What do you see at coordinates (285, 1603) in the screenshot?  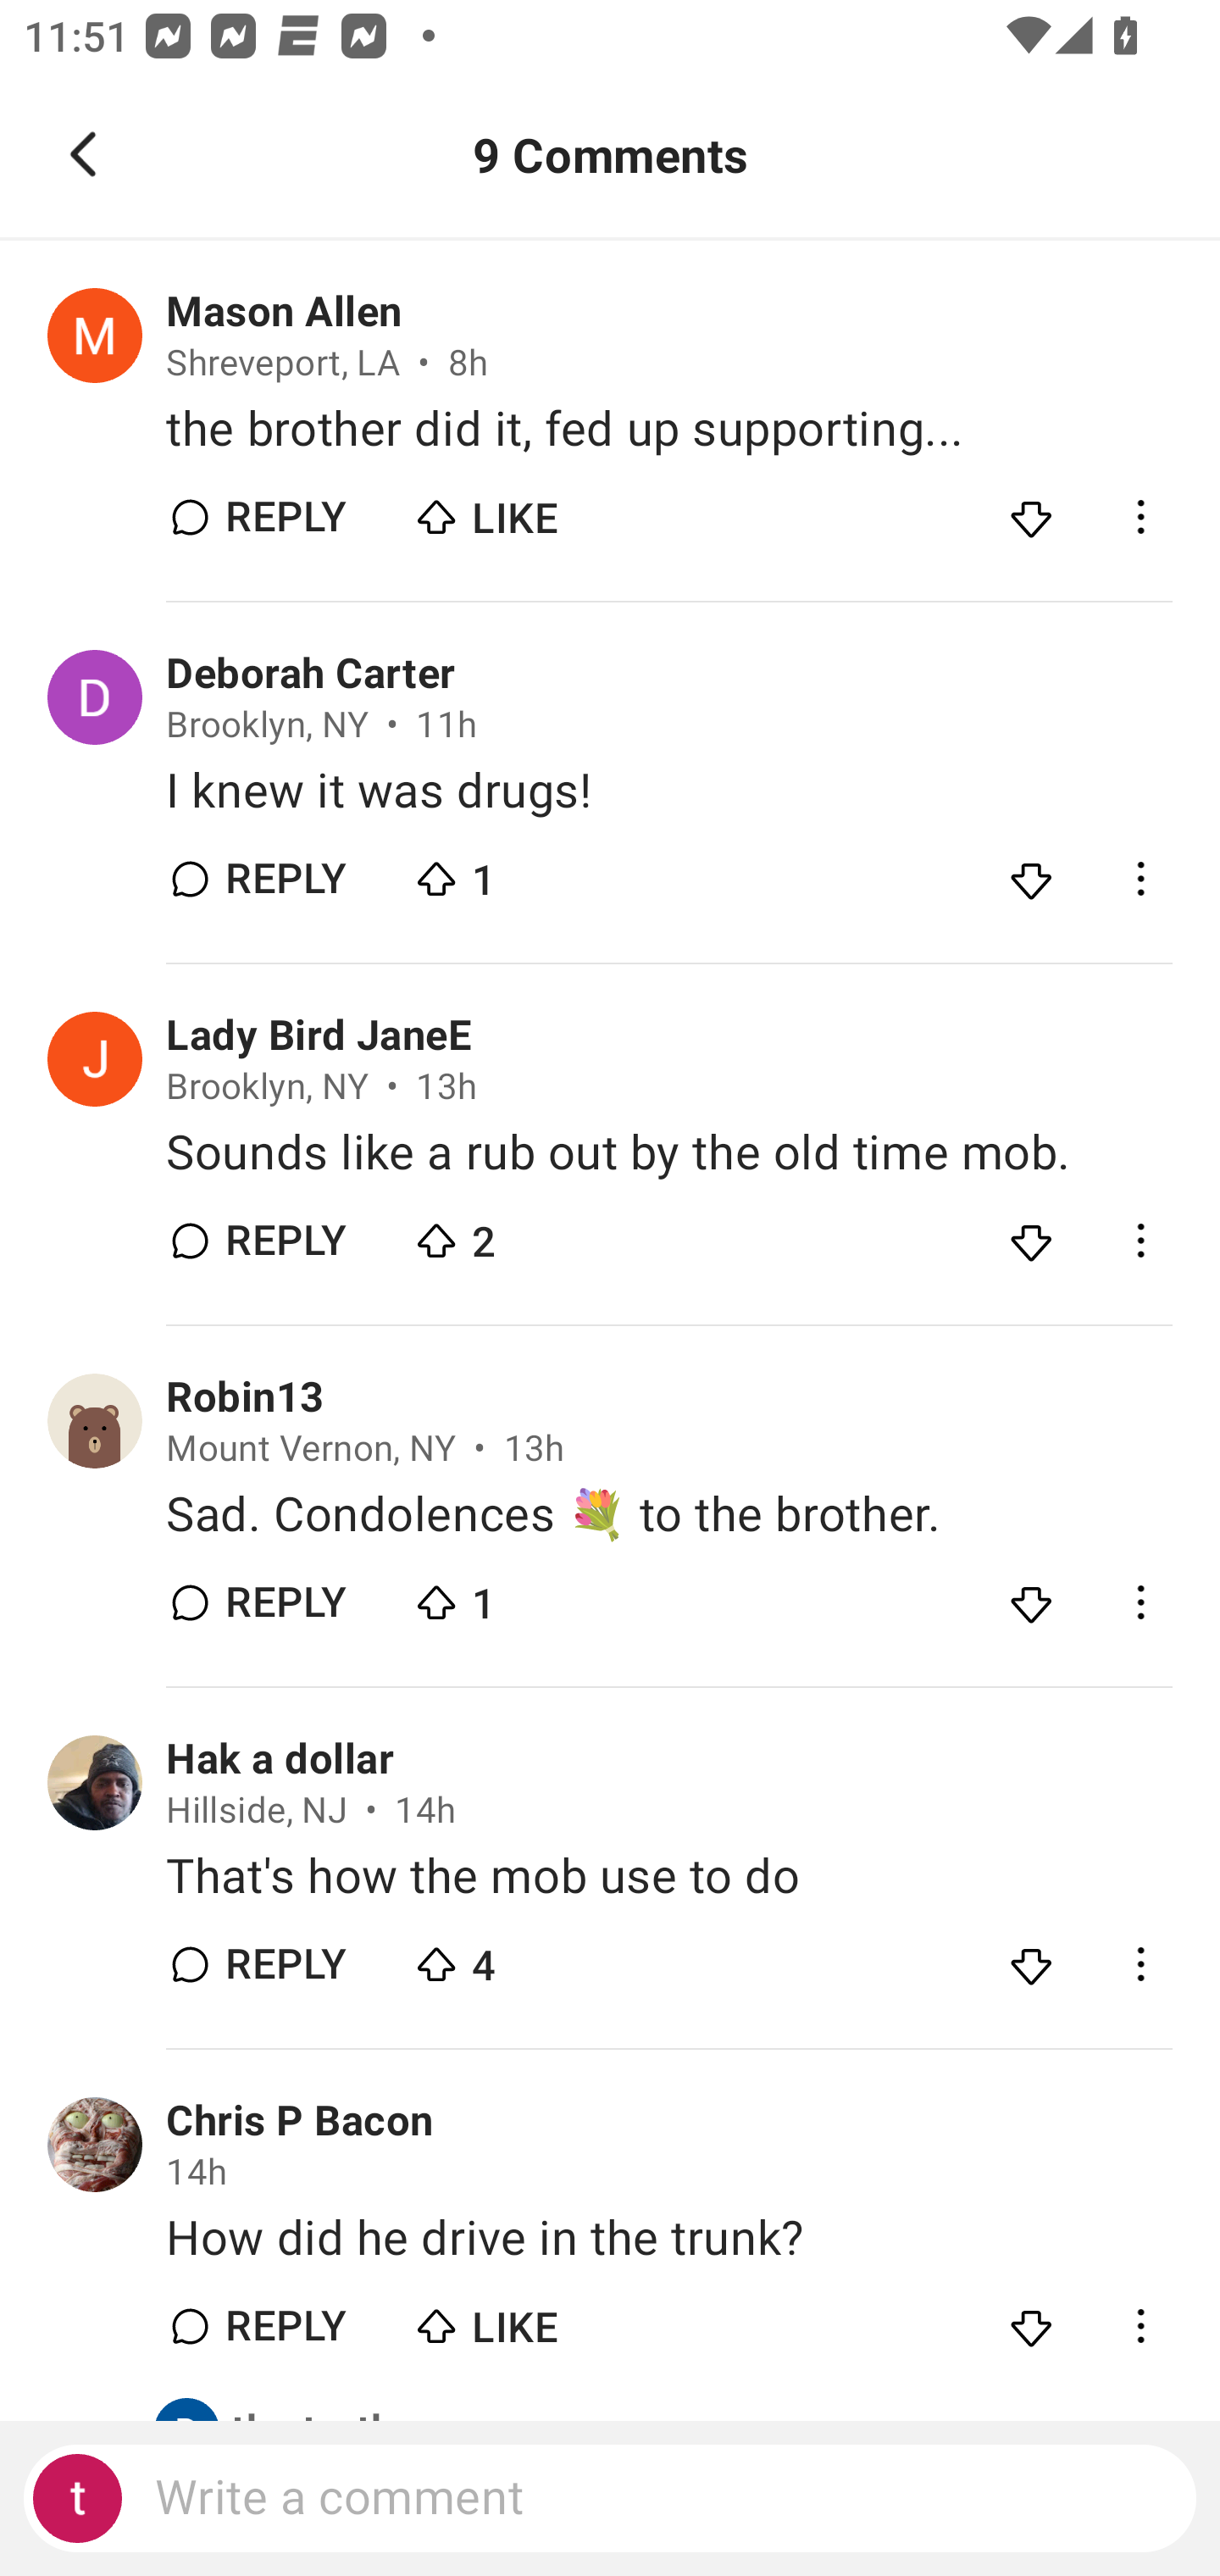 I see `REPLY` at bounding box center [285, 1603].